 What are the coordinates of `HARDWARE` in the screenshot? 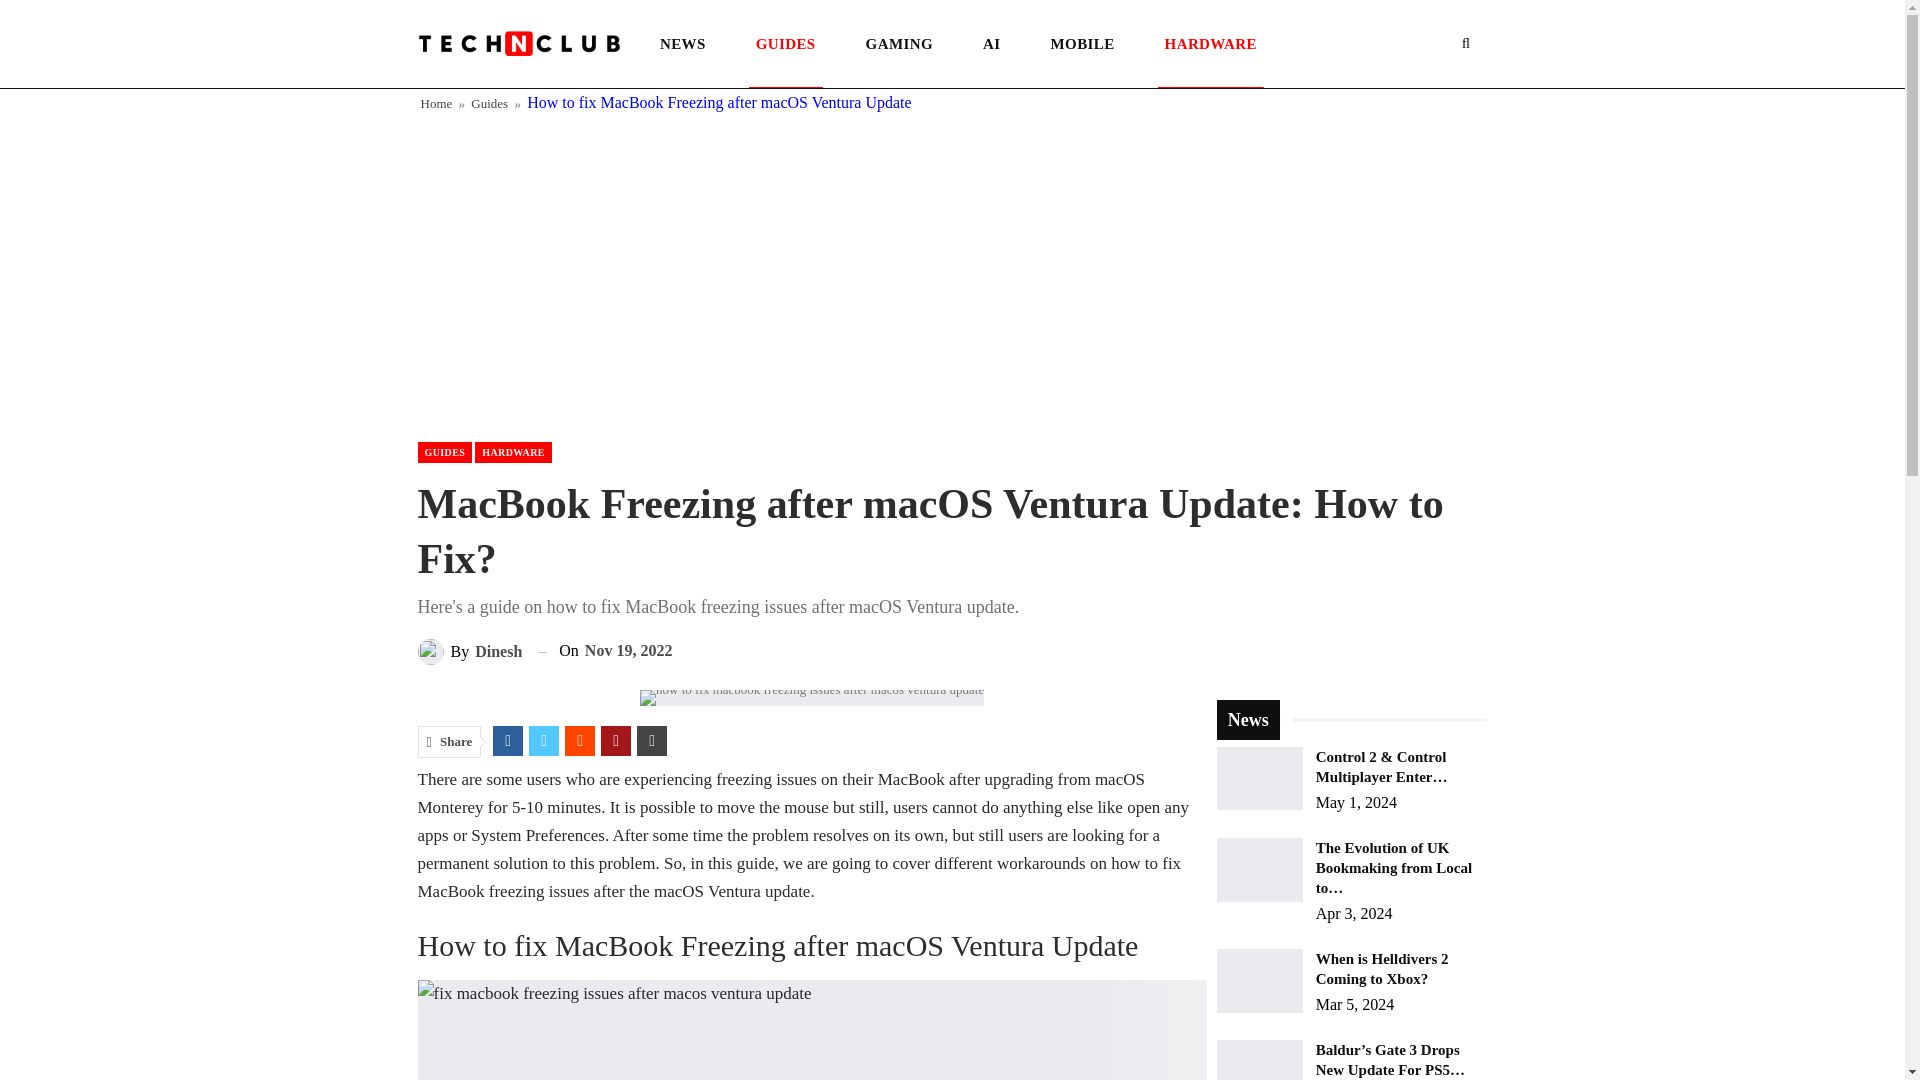 It's located at (513, 452).